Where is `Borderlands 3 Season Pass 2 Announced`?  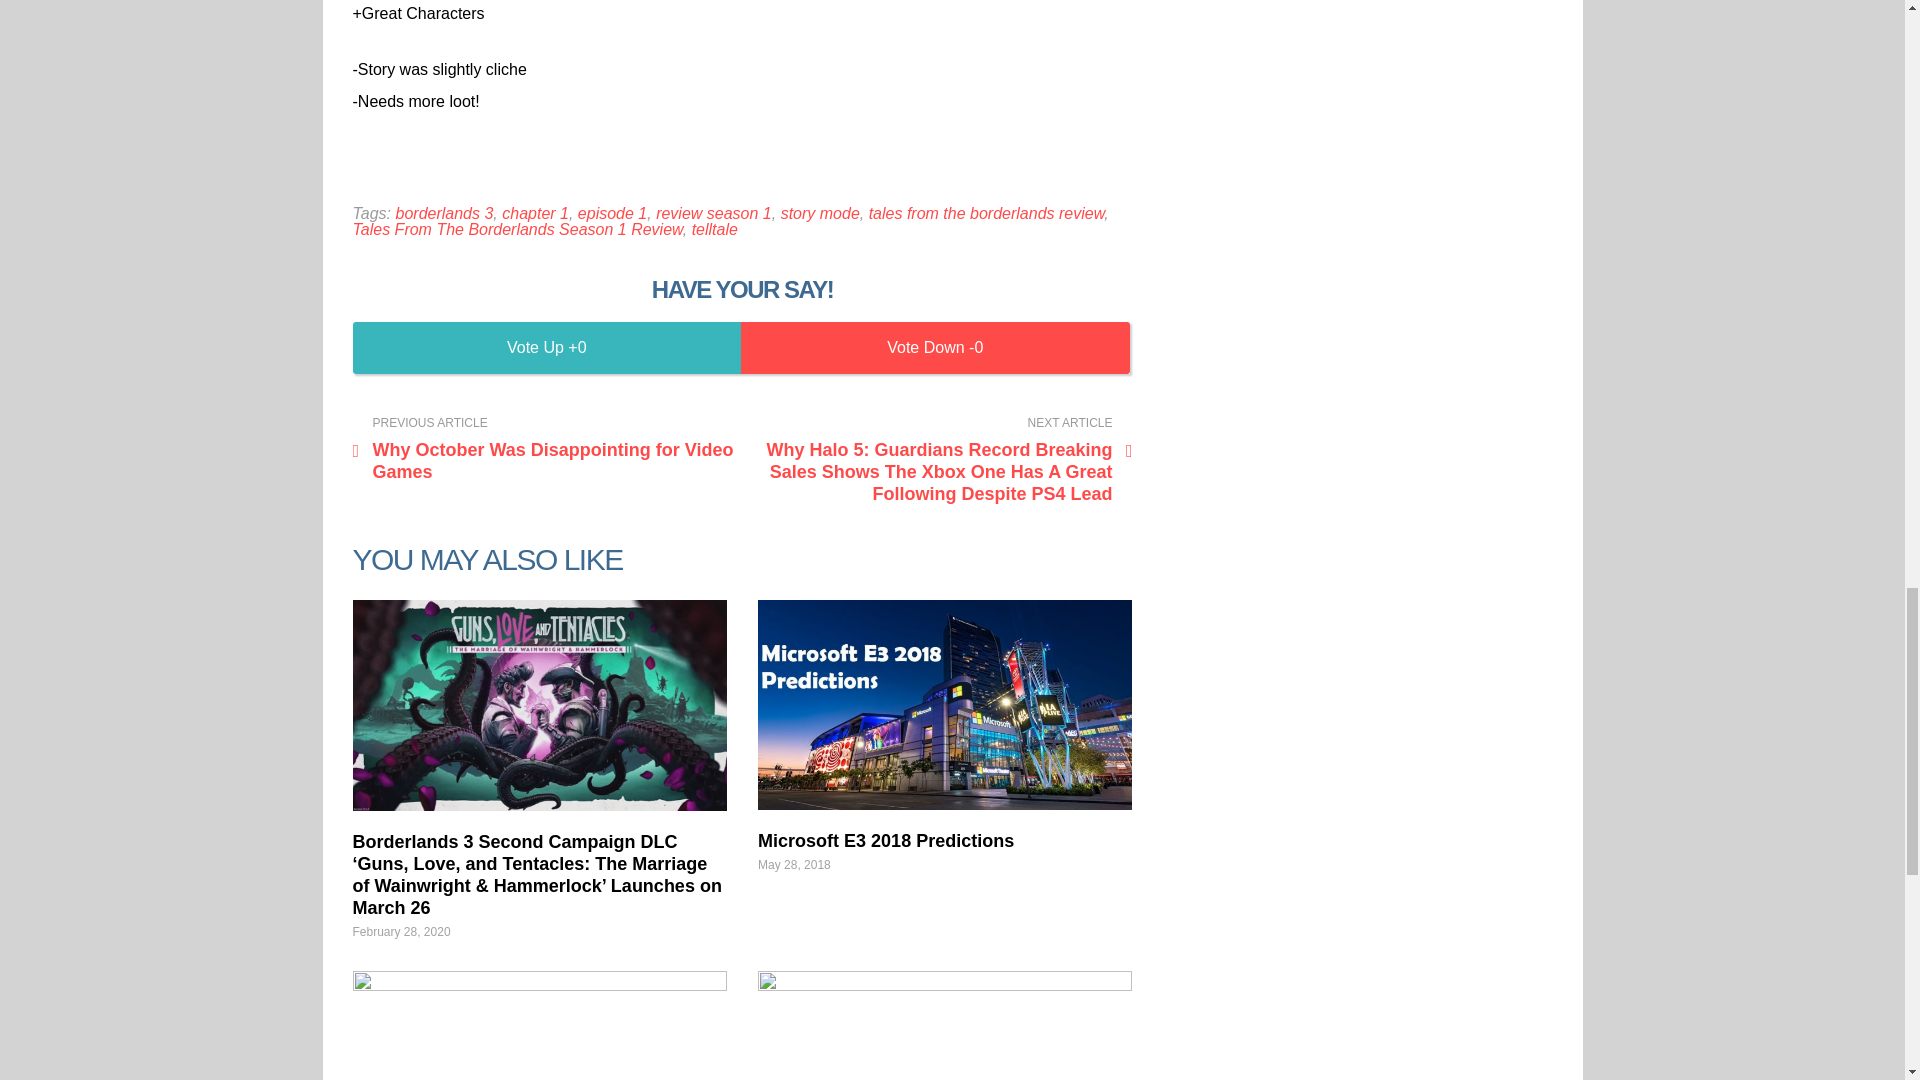 Borderlands 3 Season Pass 2 Announced is located at coordinates (538, 1025).